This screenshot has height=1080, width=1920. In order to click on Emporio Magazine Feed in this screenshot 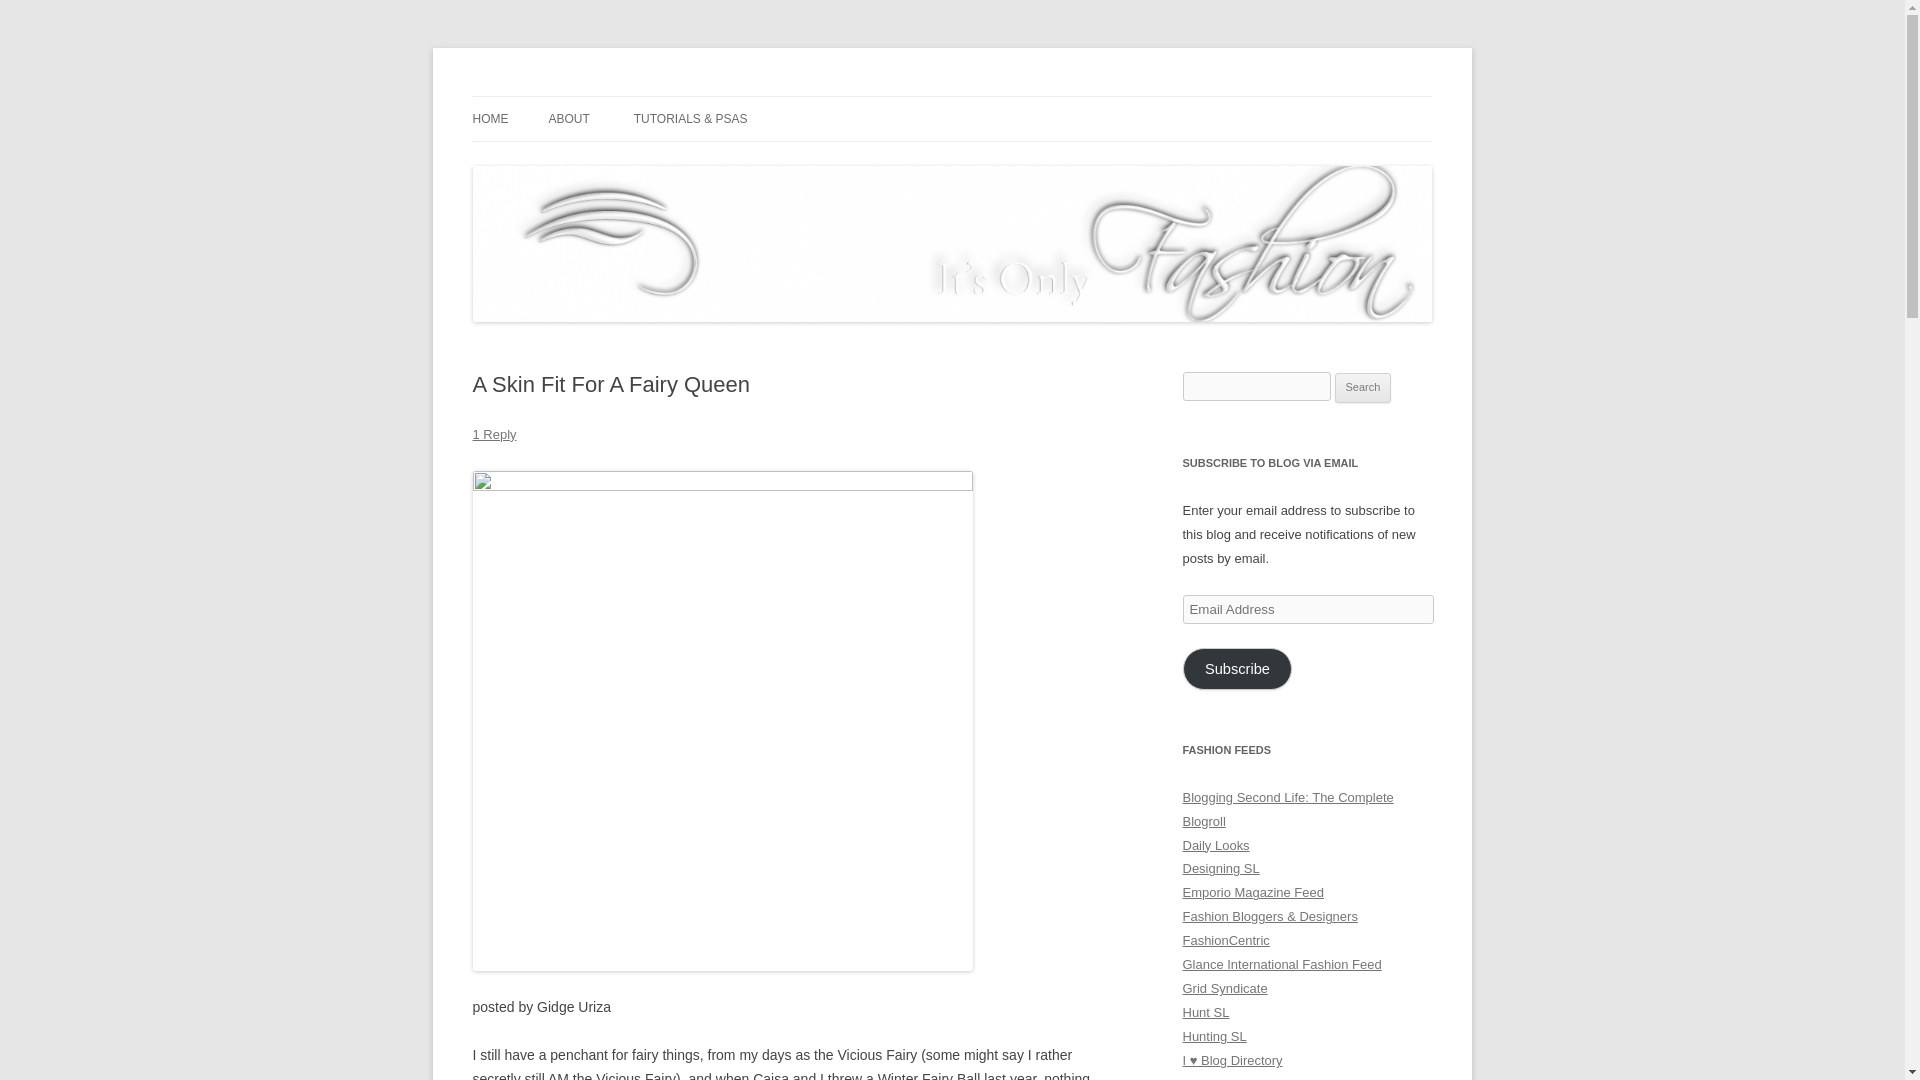, I will do `click(1252, 892)`.